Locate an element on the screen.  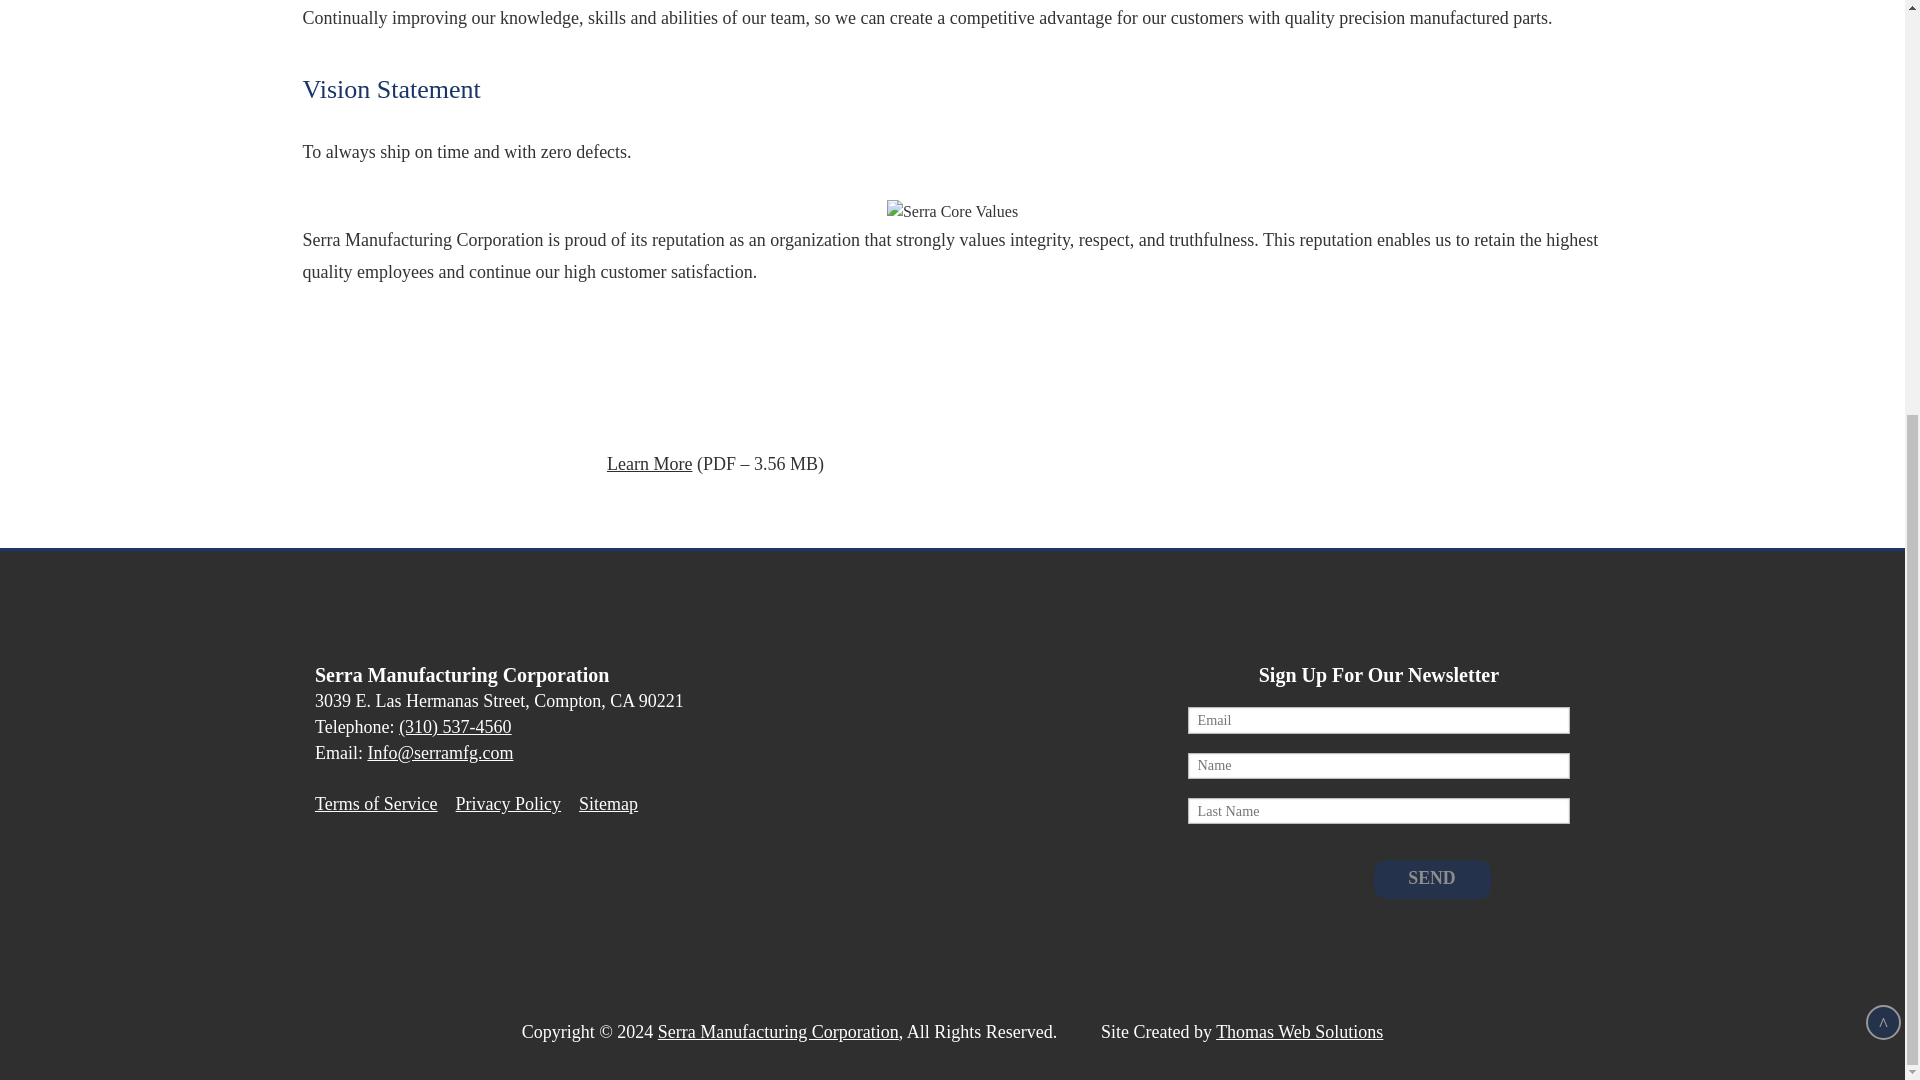
Facebook is located at coordinates (388, 880).